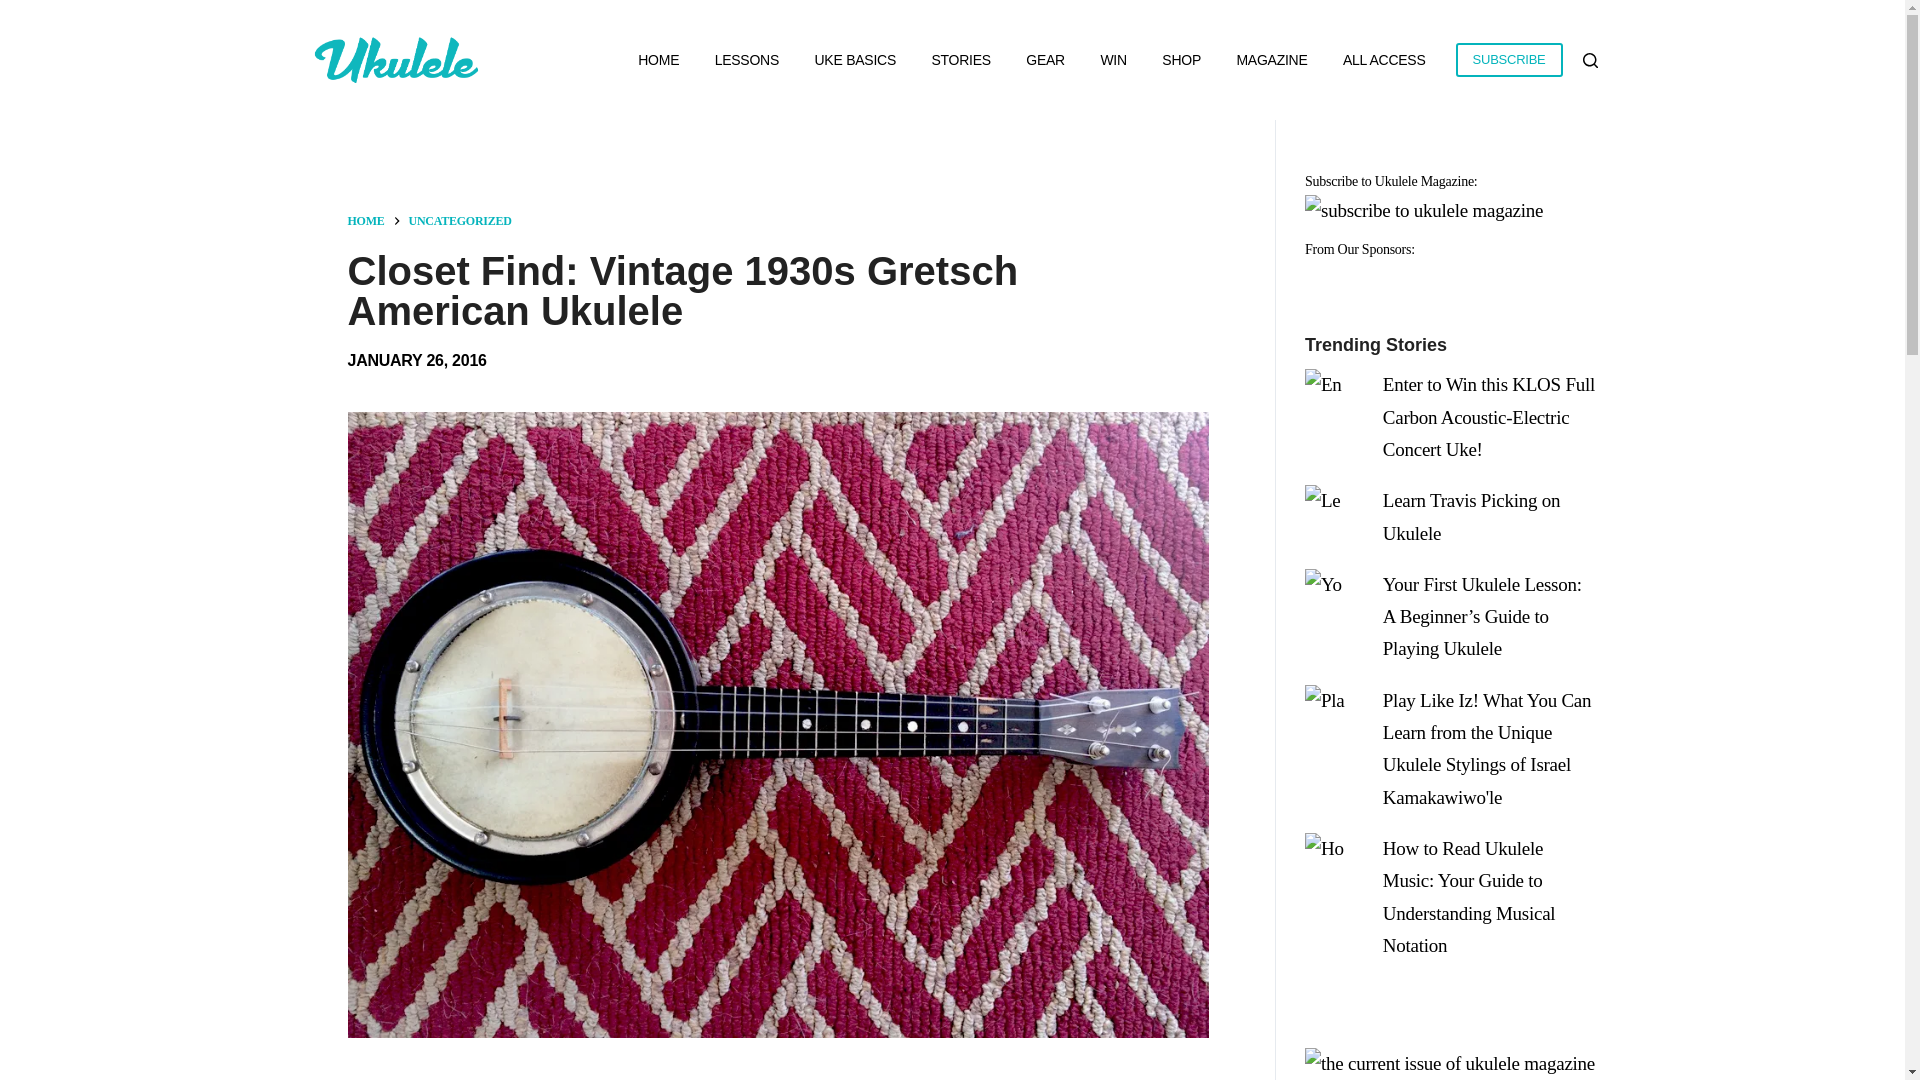 This screenshot has height=1080, width=1920. What do you see at coordinates (1470, 516) in the screenshot?
I see `Learn Travis Picking on Ukulele` at bounding box center [1470, 516].